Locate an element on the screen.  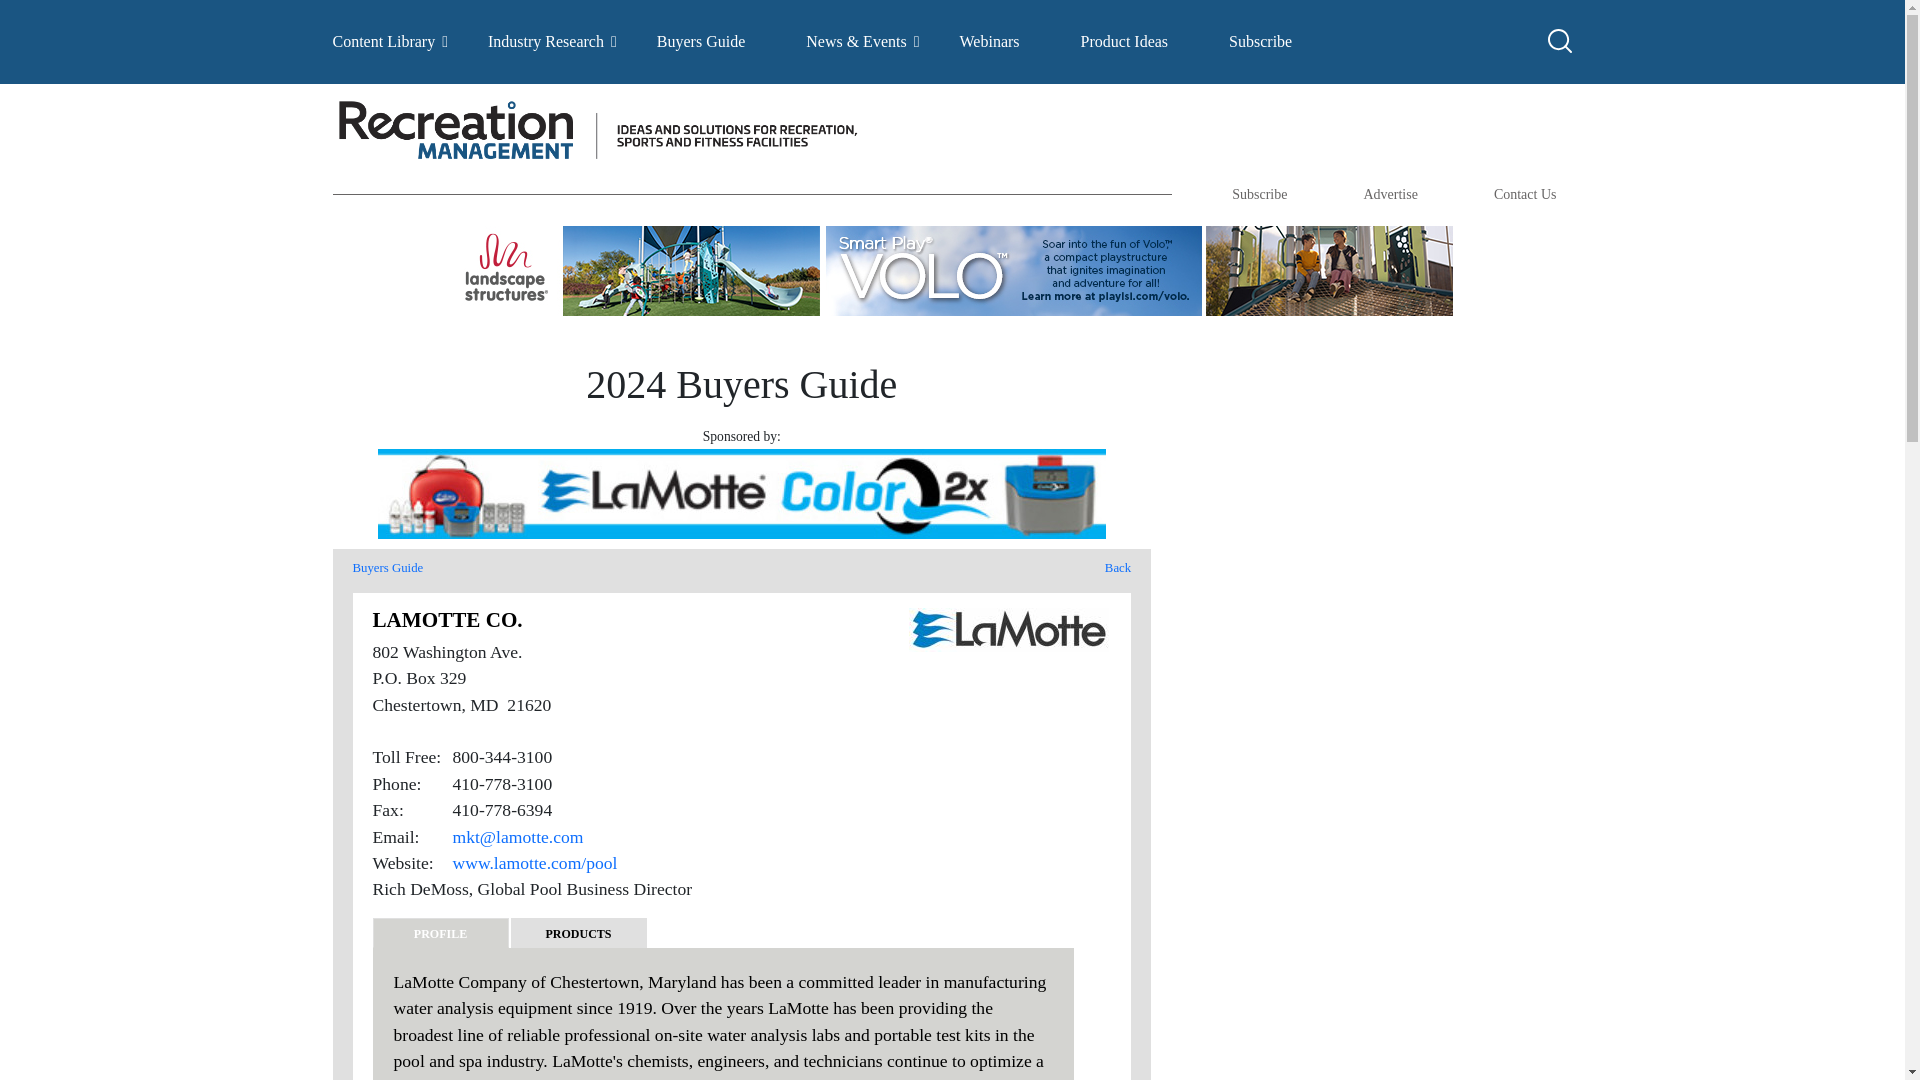
Industry Research is located at coordinates (546, 41).